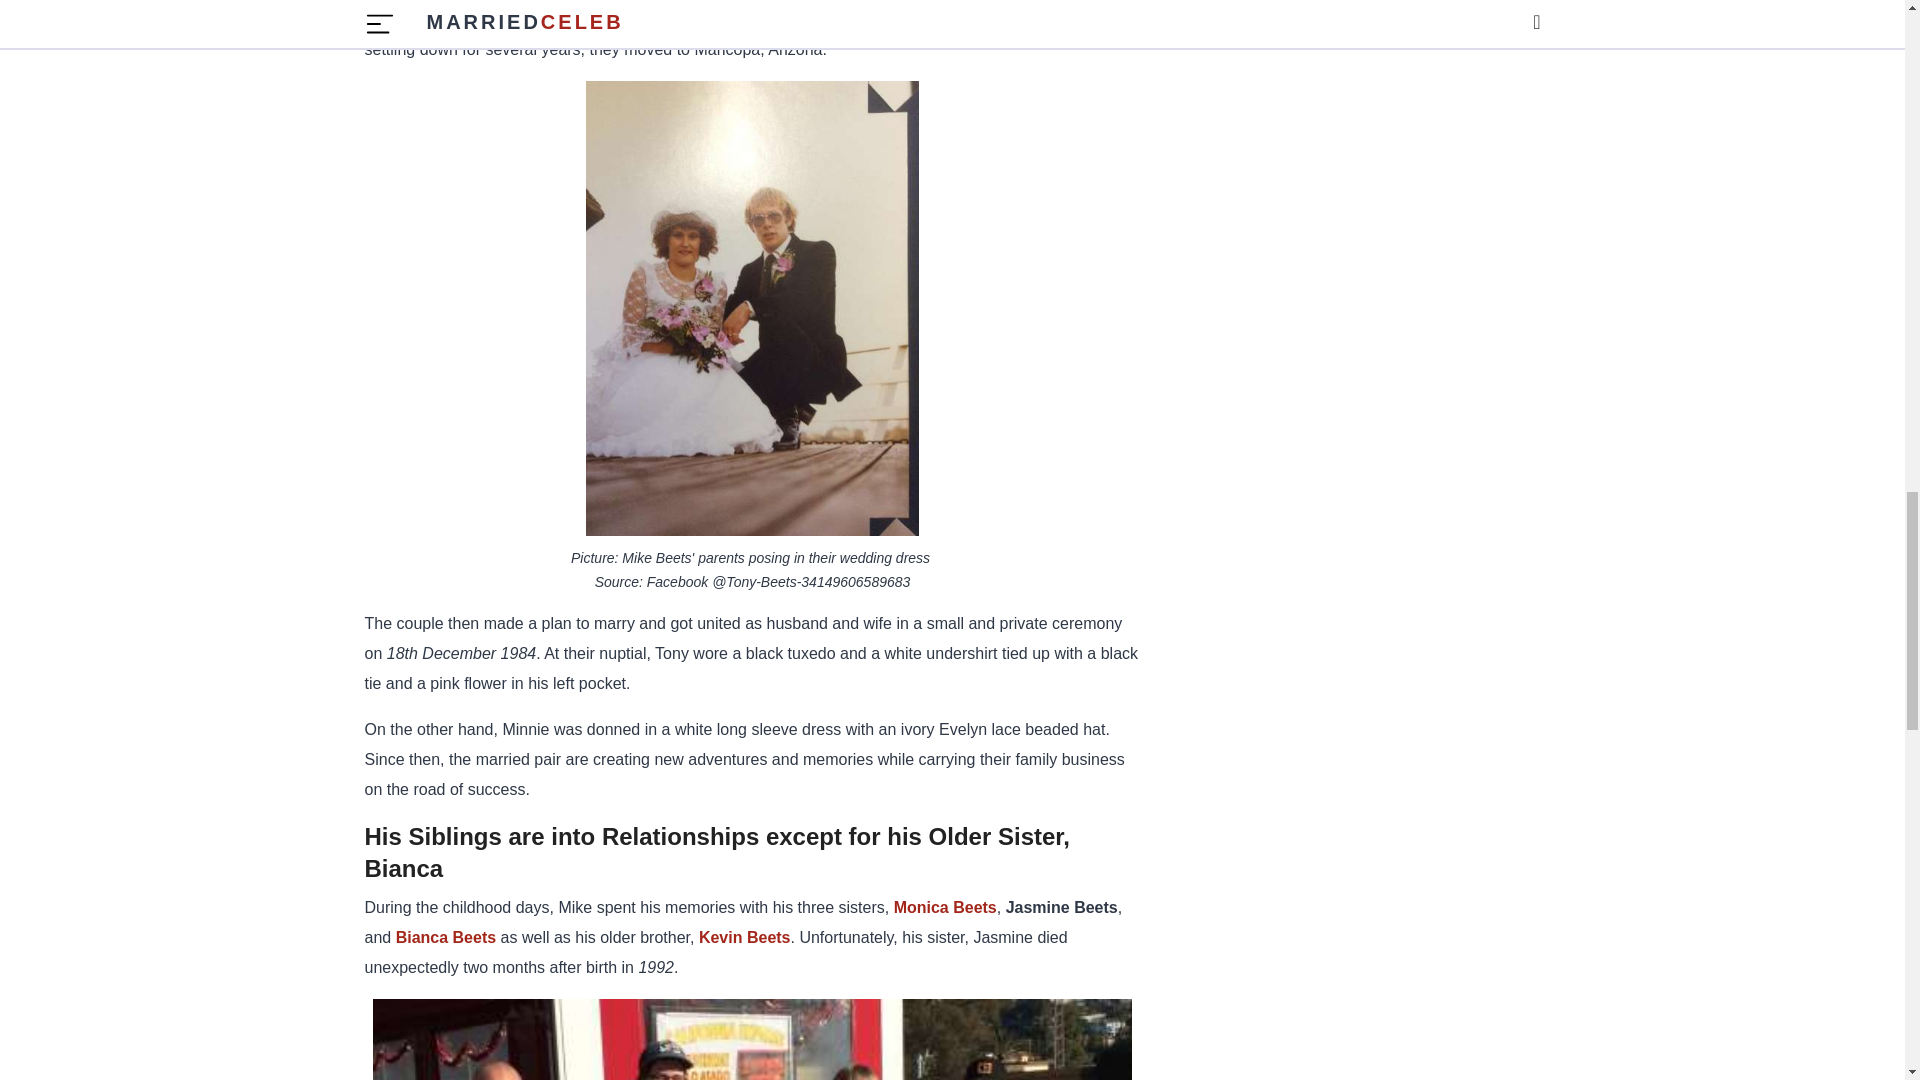 This screenshot has width=1920, height=1080. Describe the element at coordinates (744, 937) in the screenshot. I see `Kevin Beets` at that location.